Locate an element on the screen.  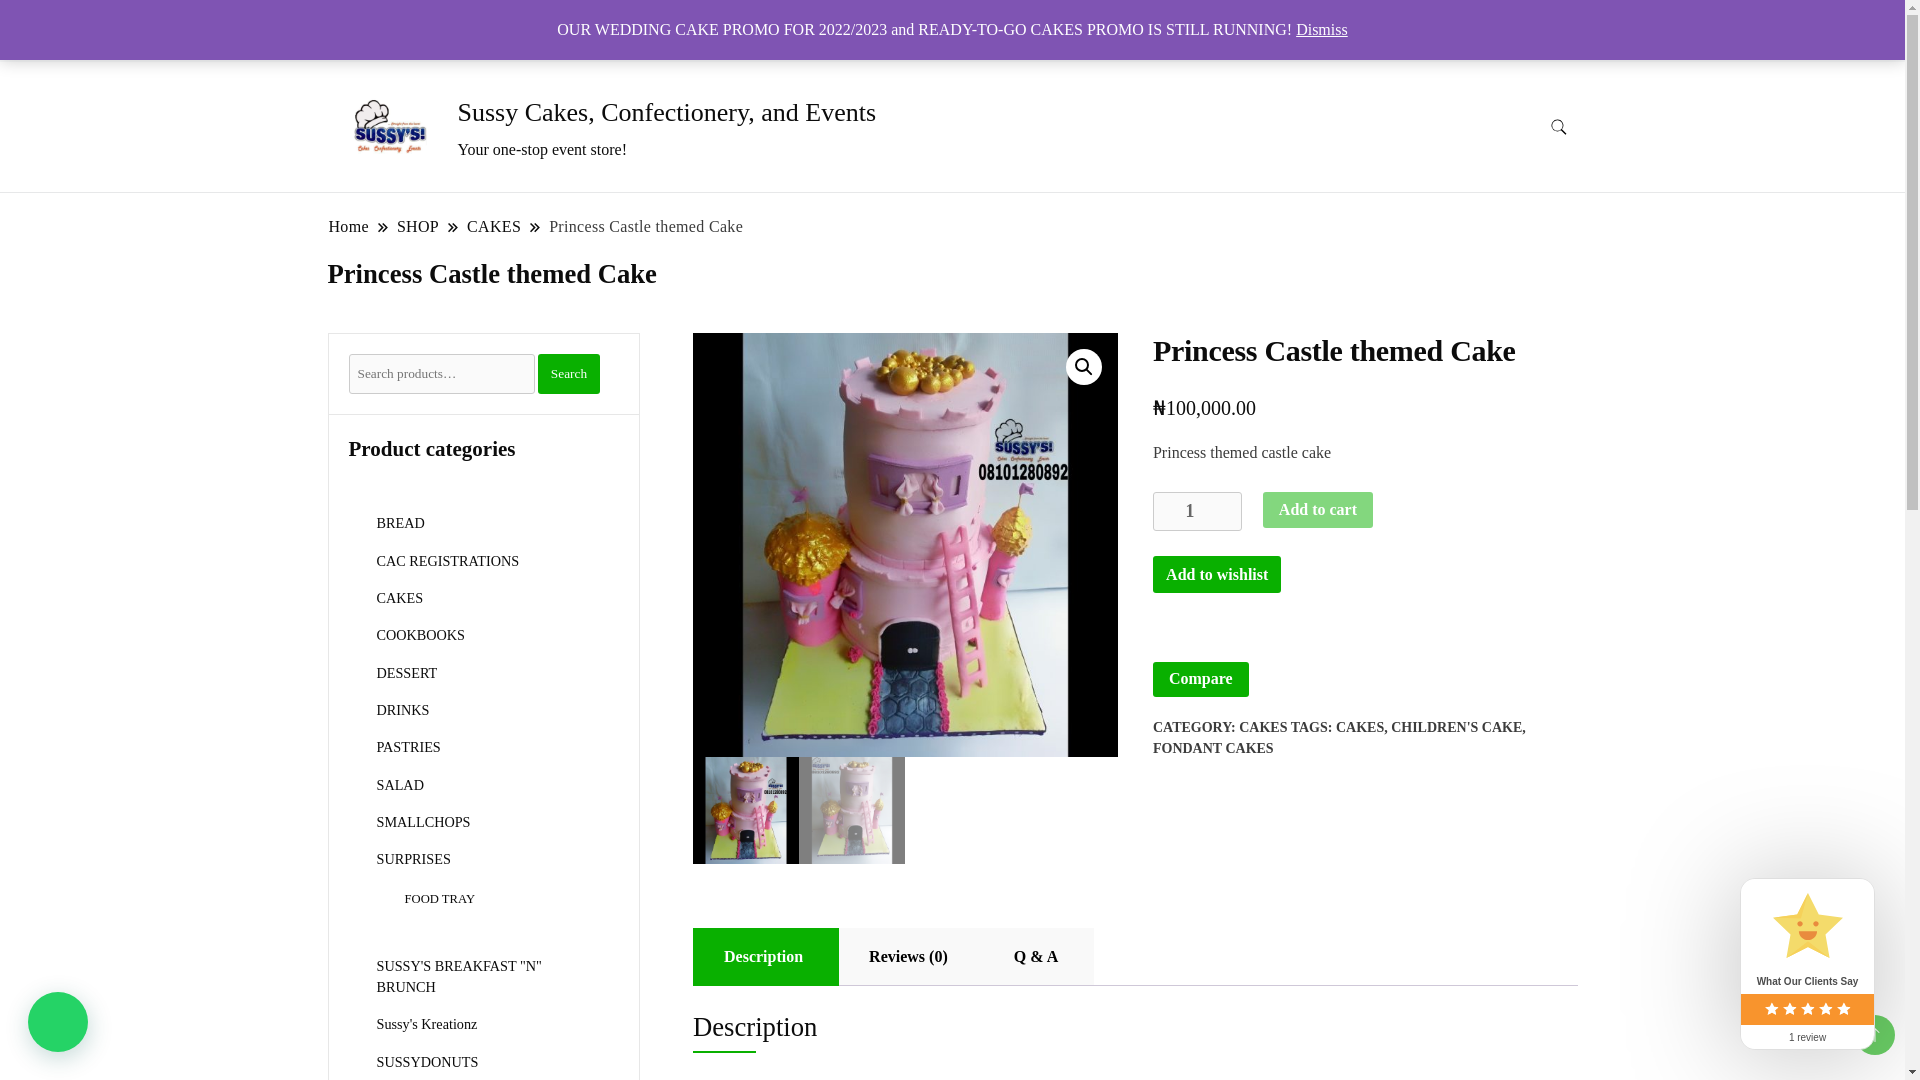
Home is located at coordinates (349, 226).